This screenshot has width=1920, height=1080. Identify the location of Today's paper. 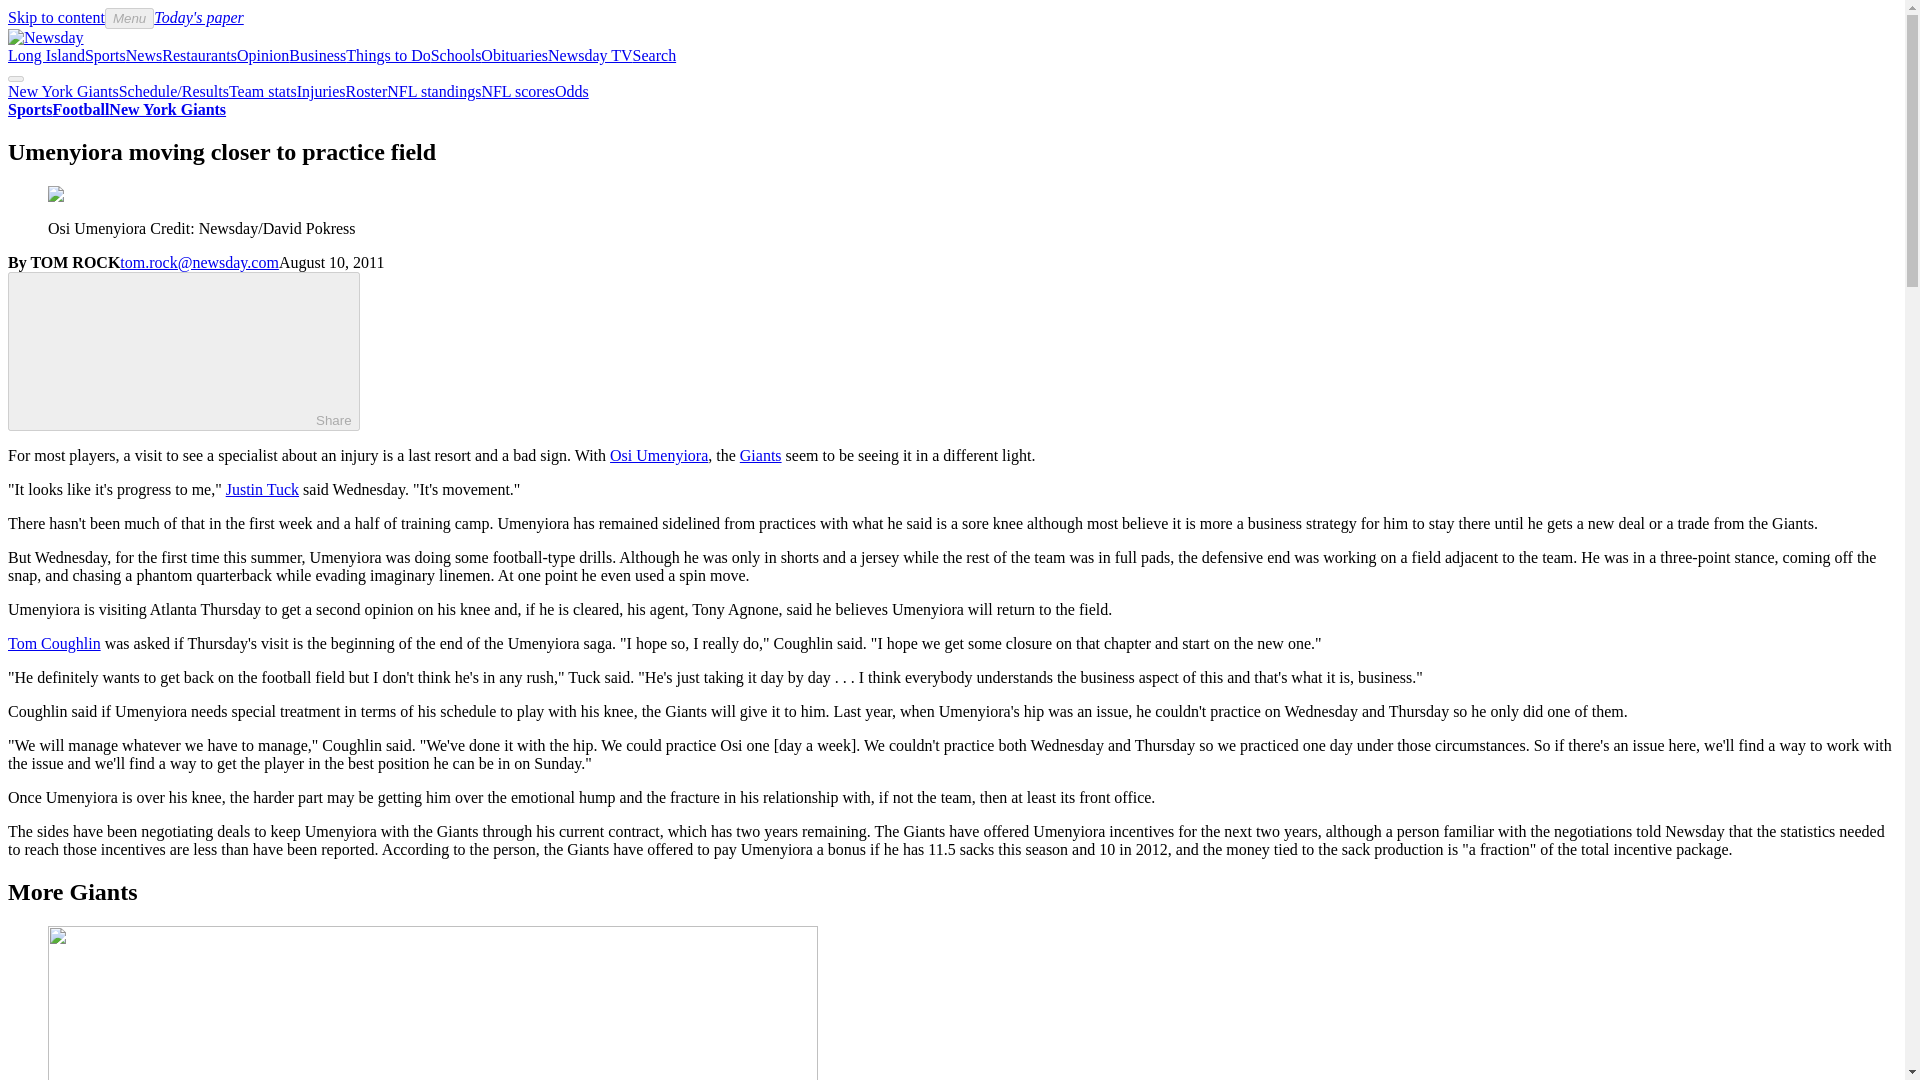
(198, 16).